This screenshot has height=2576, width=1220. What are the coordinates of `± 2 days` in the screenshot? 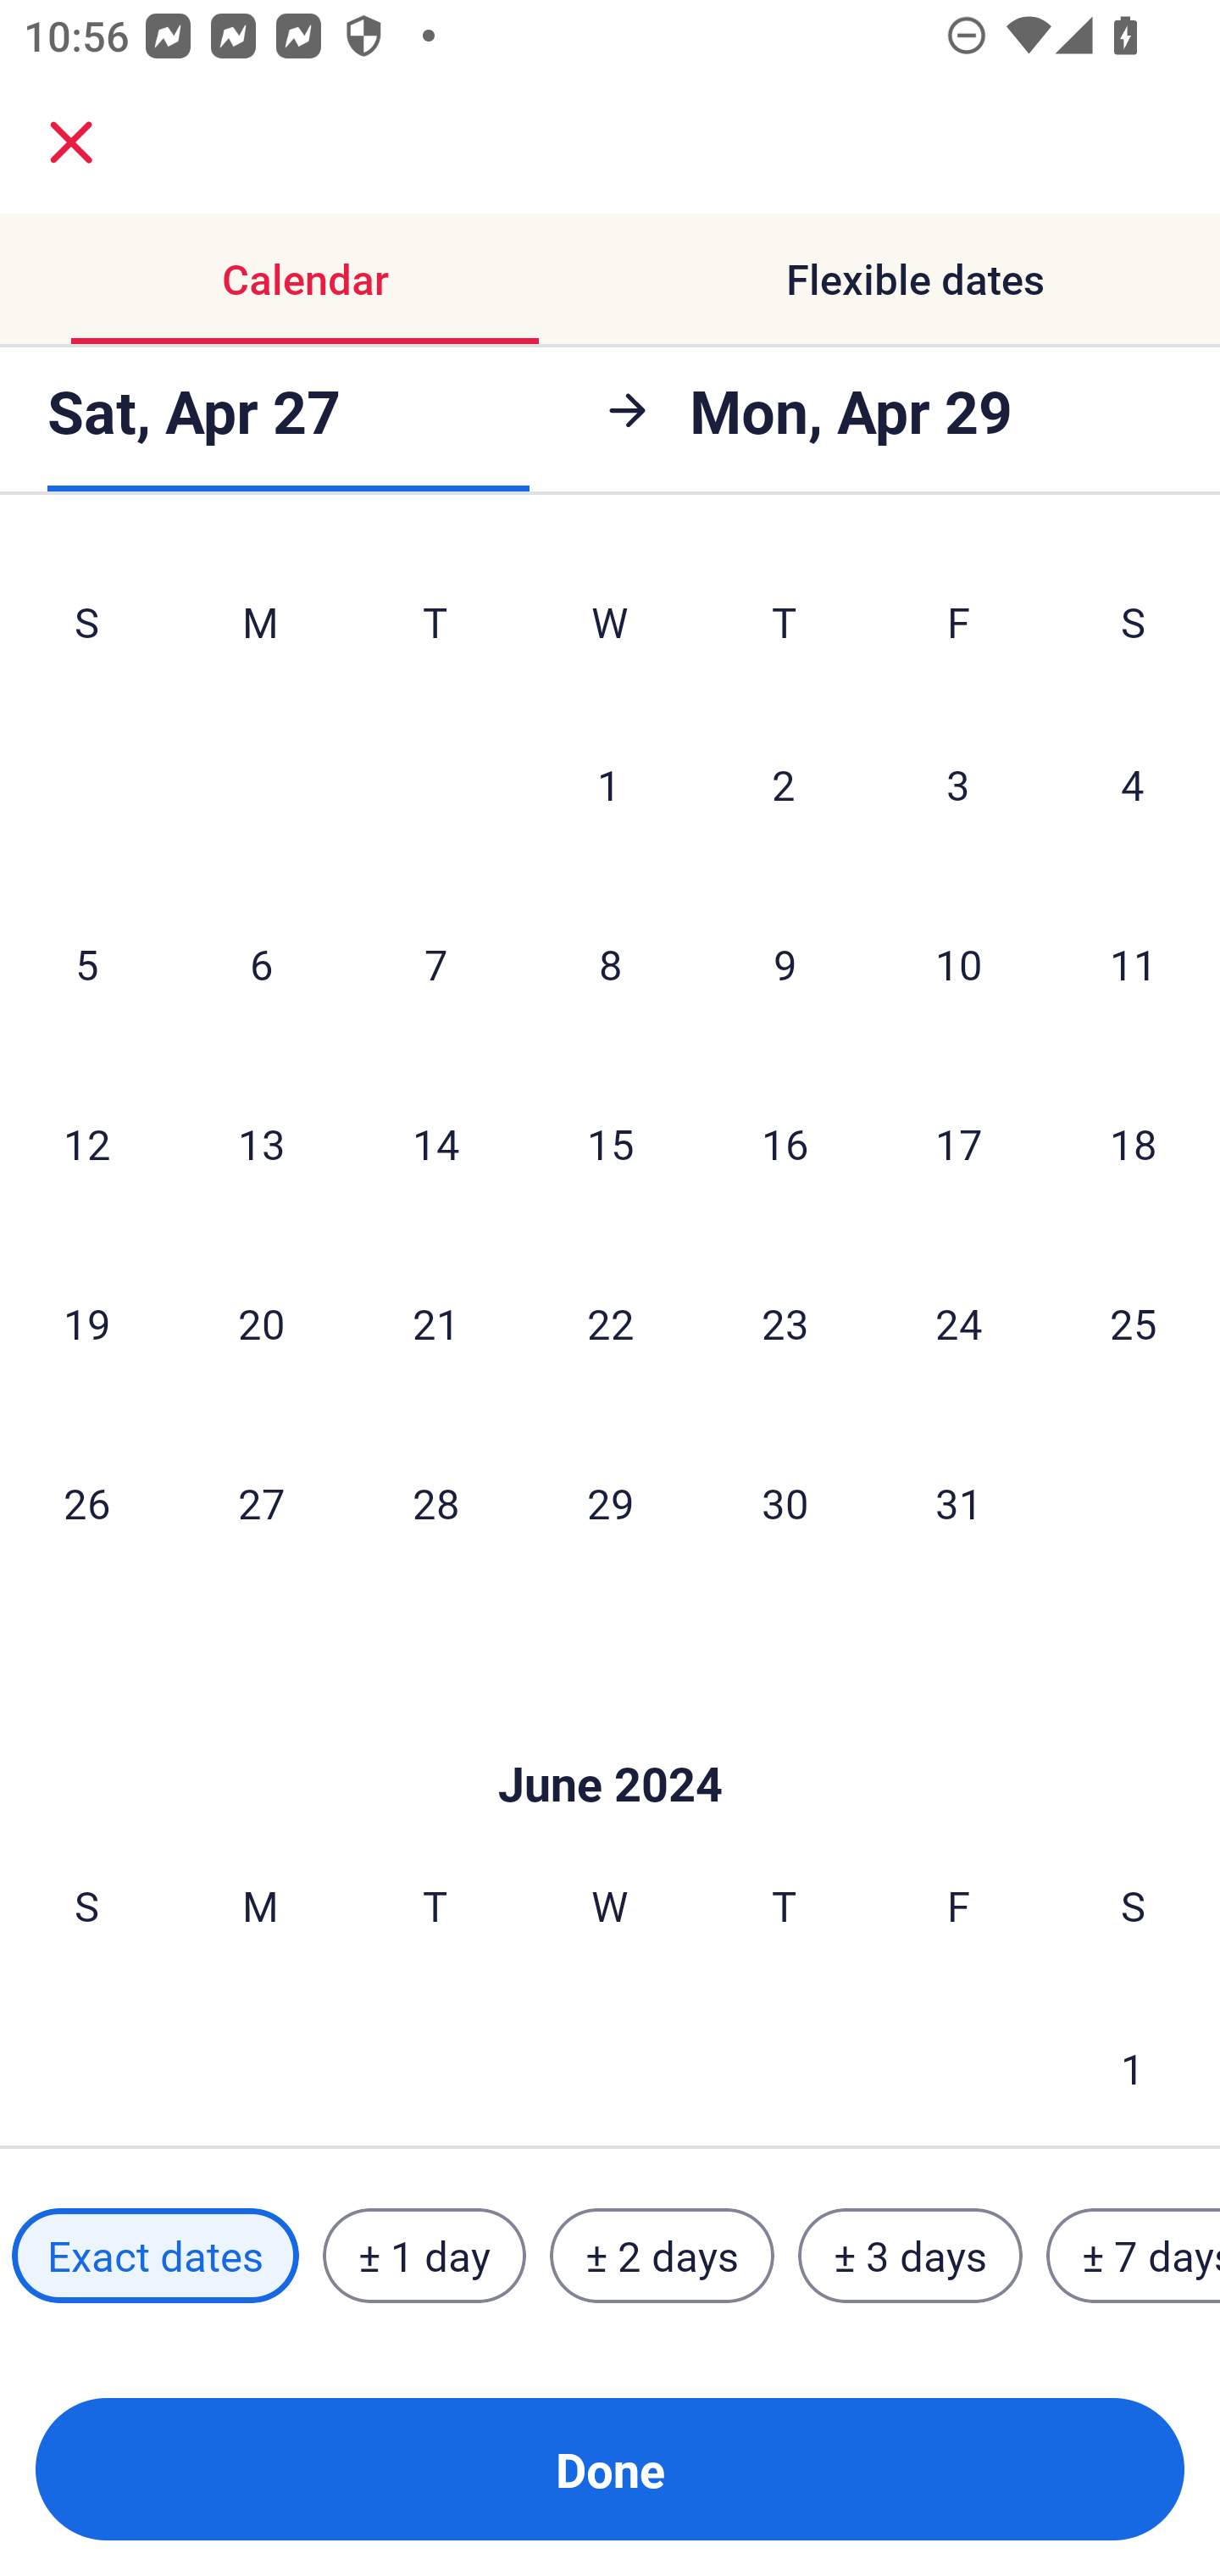 It's located at (663, 2255).